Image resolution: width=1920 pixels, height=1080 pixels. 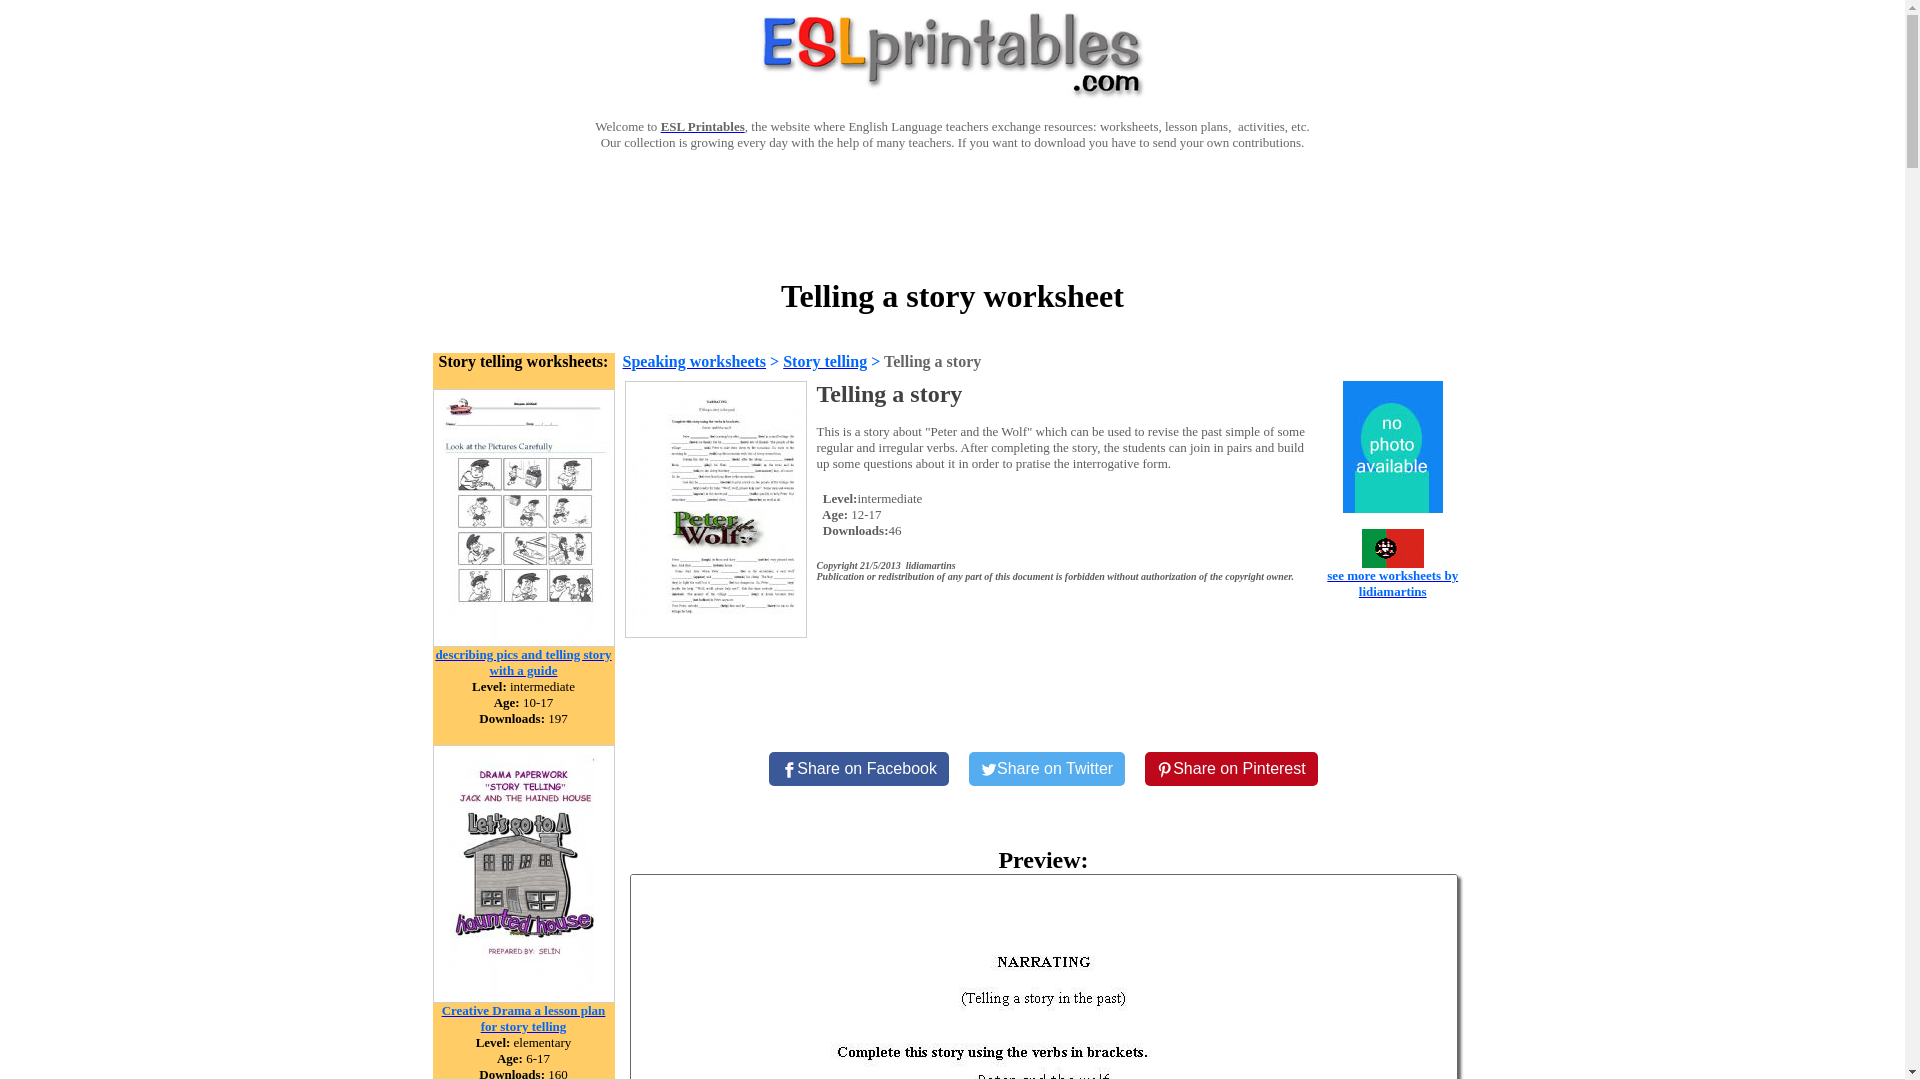 What do you see at coordinates (702, 126) in the screenshot?
I see `English worksheets: English worksheets and lesson plans` at bounding box center [702, 126].